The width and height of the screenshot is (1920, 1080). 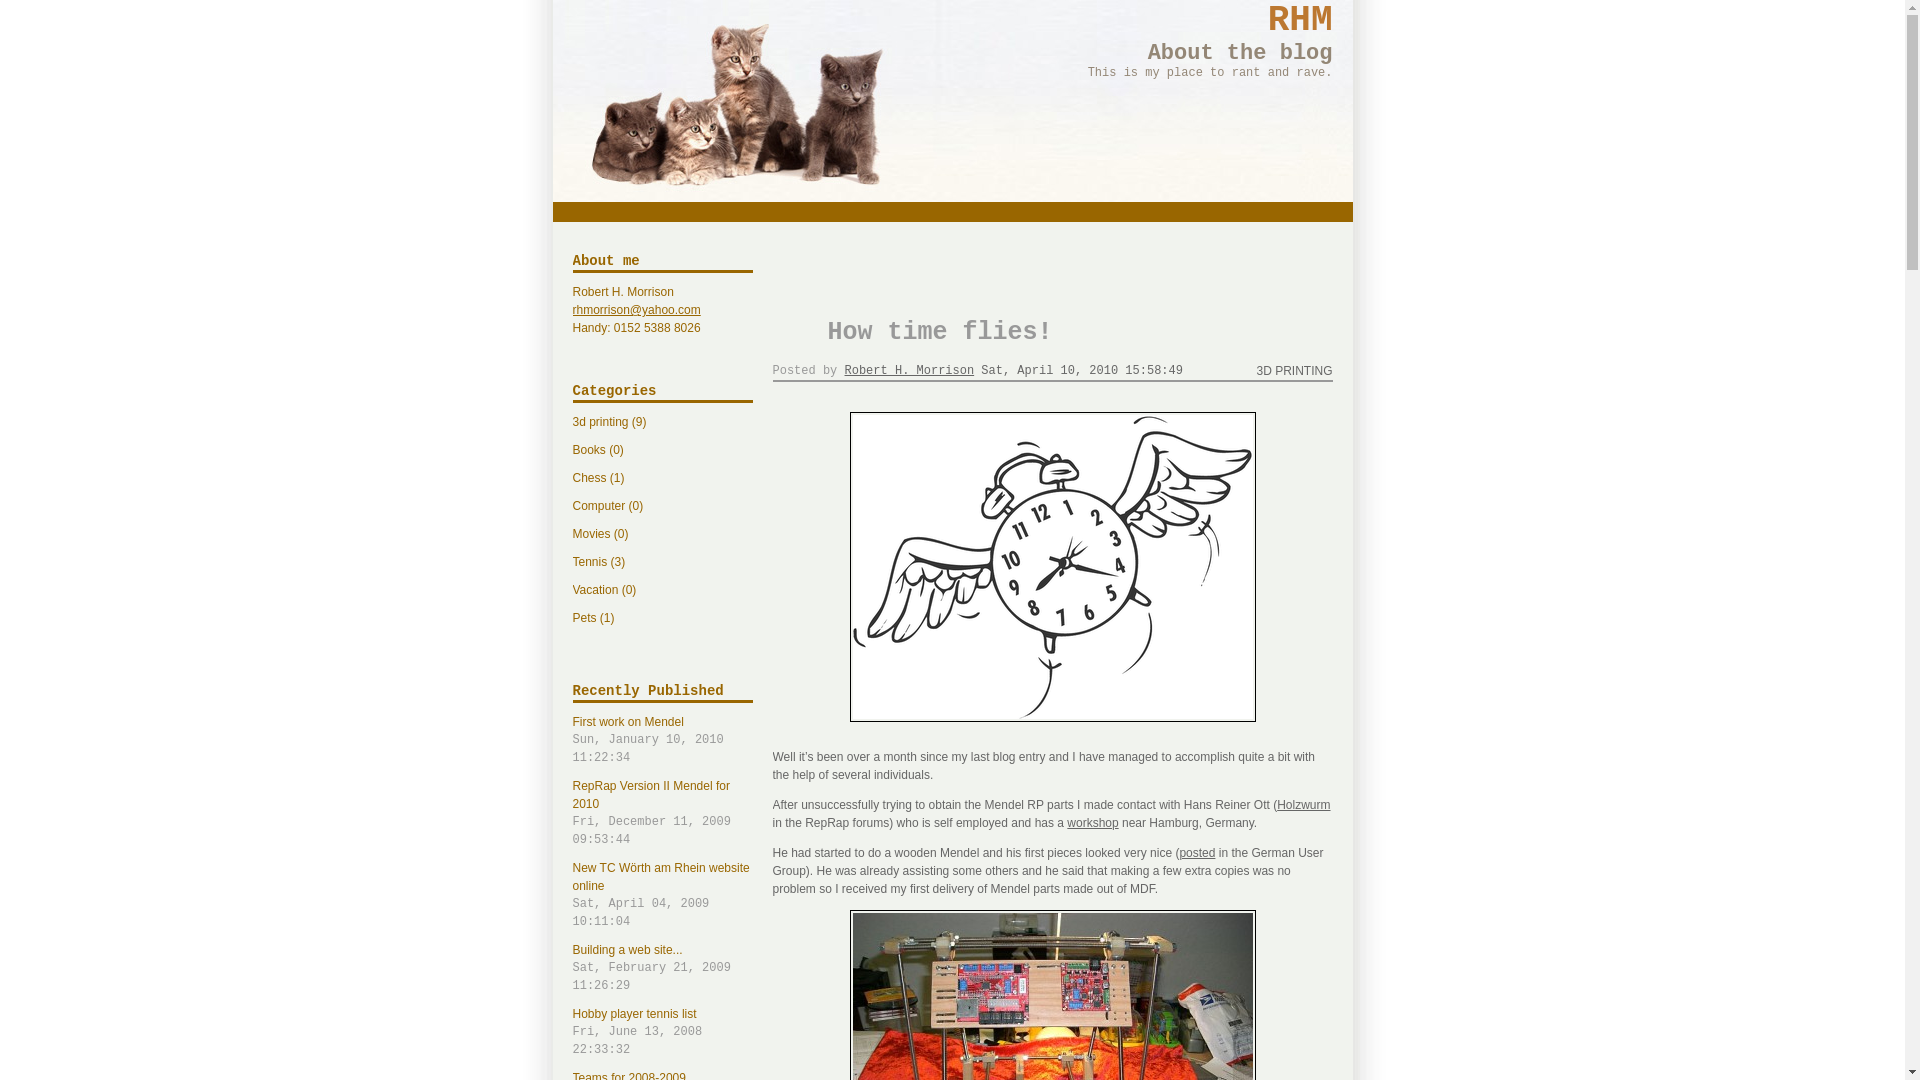 I want to click on Sat, April 10, 2010 15:58:49, so click(x=1294, y=370).